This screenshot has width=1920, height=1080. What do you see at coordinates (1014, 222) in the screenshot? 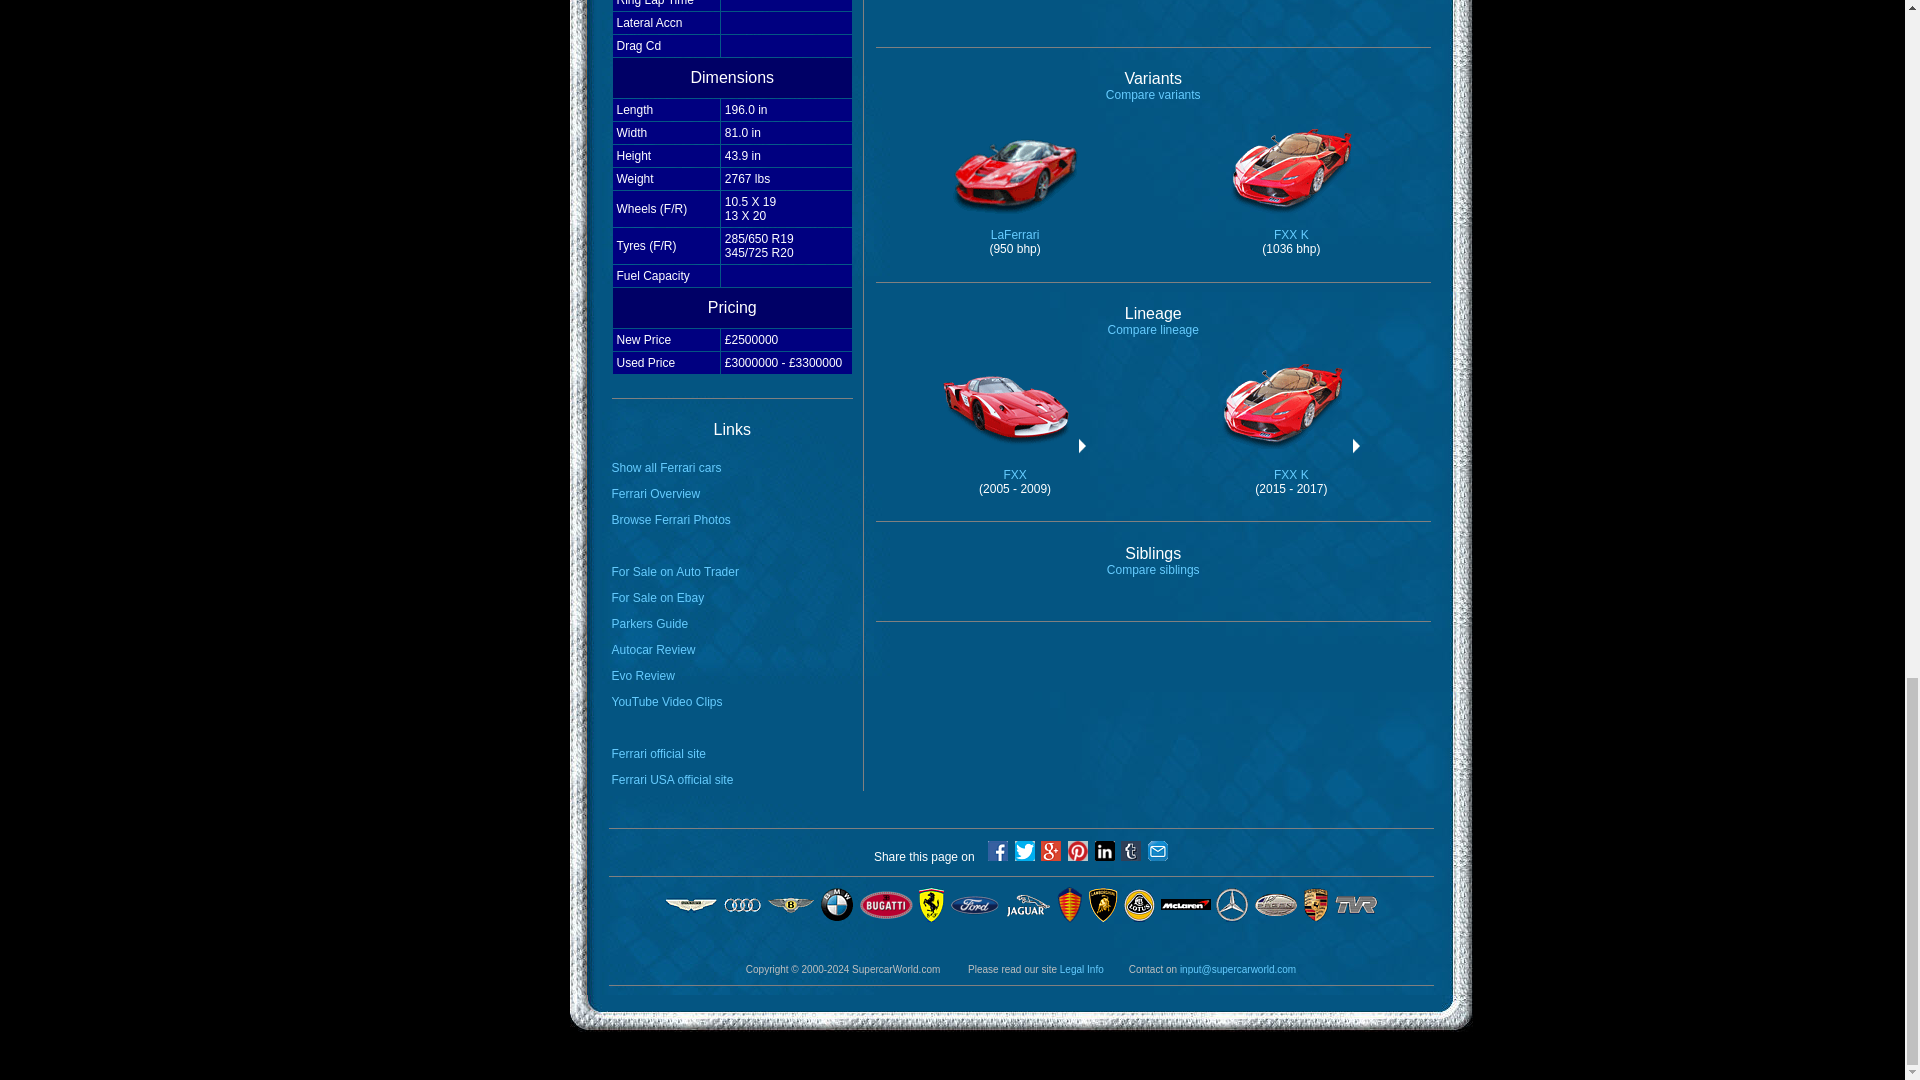
I see `Show all Ferrari cars` at bounding box center [1014, 222].